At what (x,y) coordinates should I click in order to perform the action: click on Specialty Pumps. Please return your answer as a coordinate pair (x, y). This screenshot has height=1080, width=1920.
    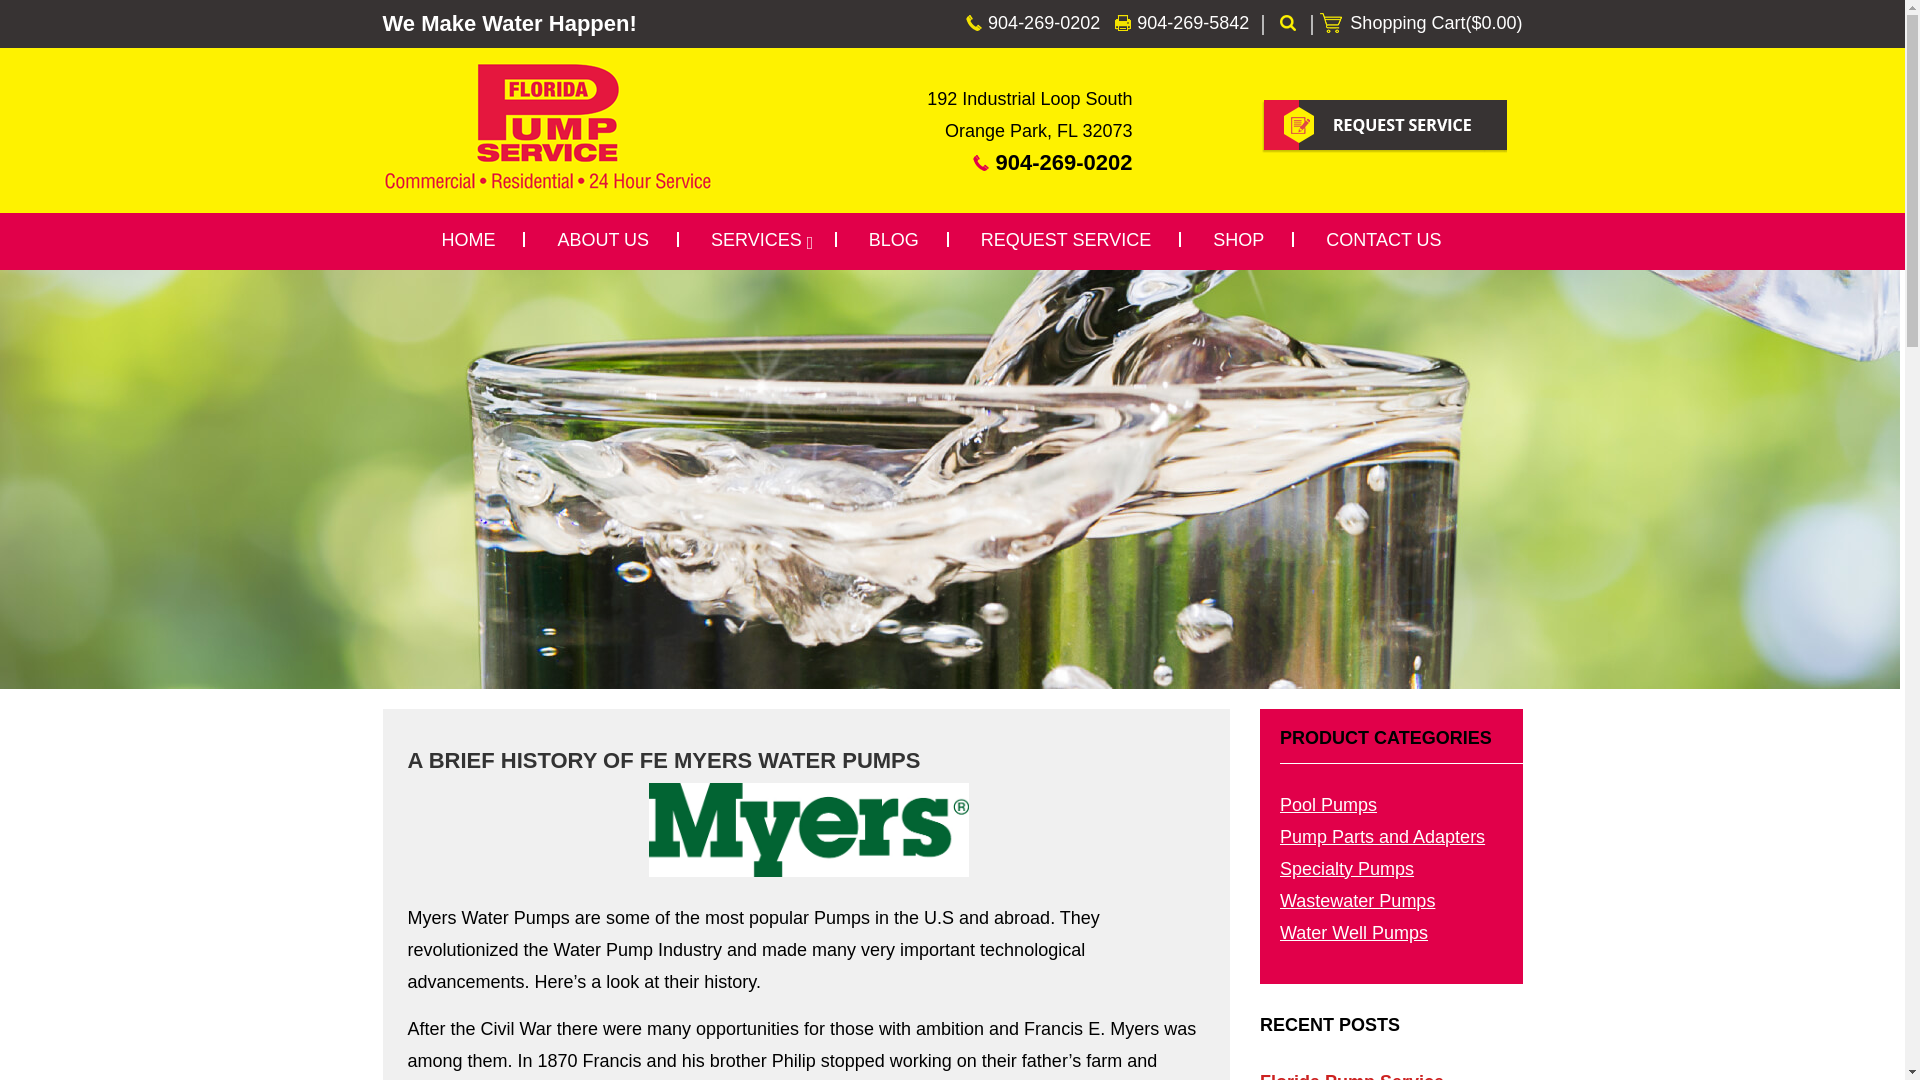
    Looking at the image, I should click on (1346, 868).